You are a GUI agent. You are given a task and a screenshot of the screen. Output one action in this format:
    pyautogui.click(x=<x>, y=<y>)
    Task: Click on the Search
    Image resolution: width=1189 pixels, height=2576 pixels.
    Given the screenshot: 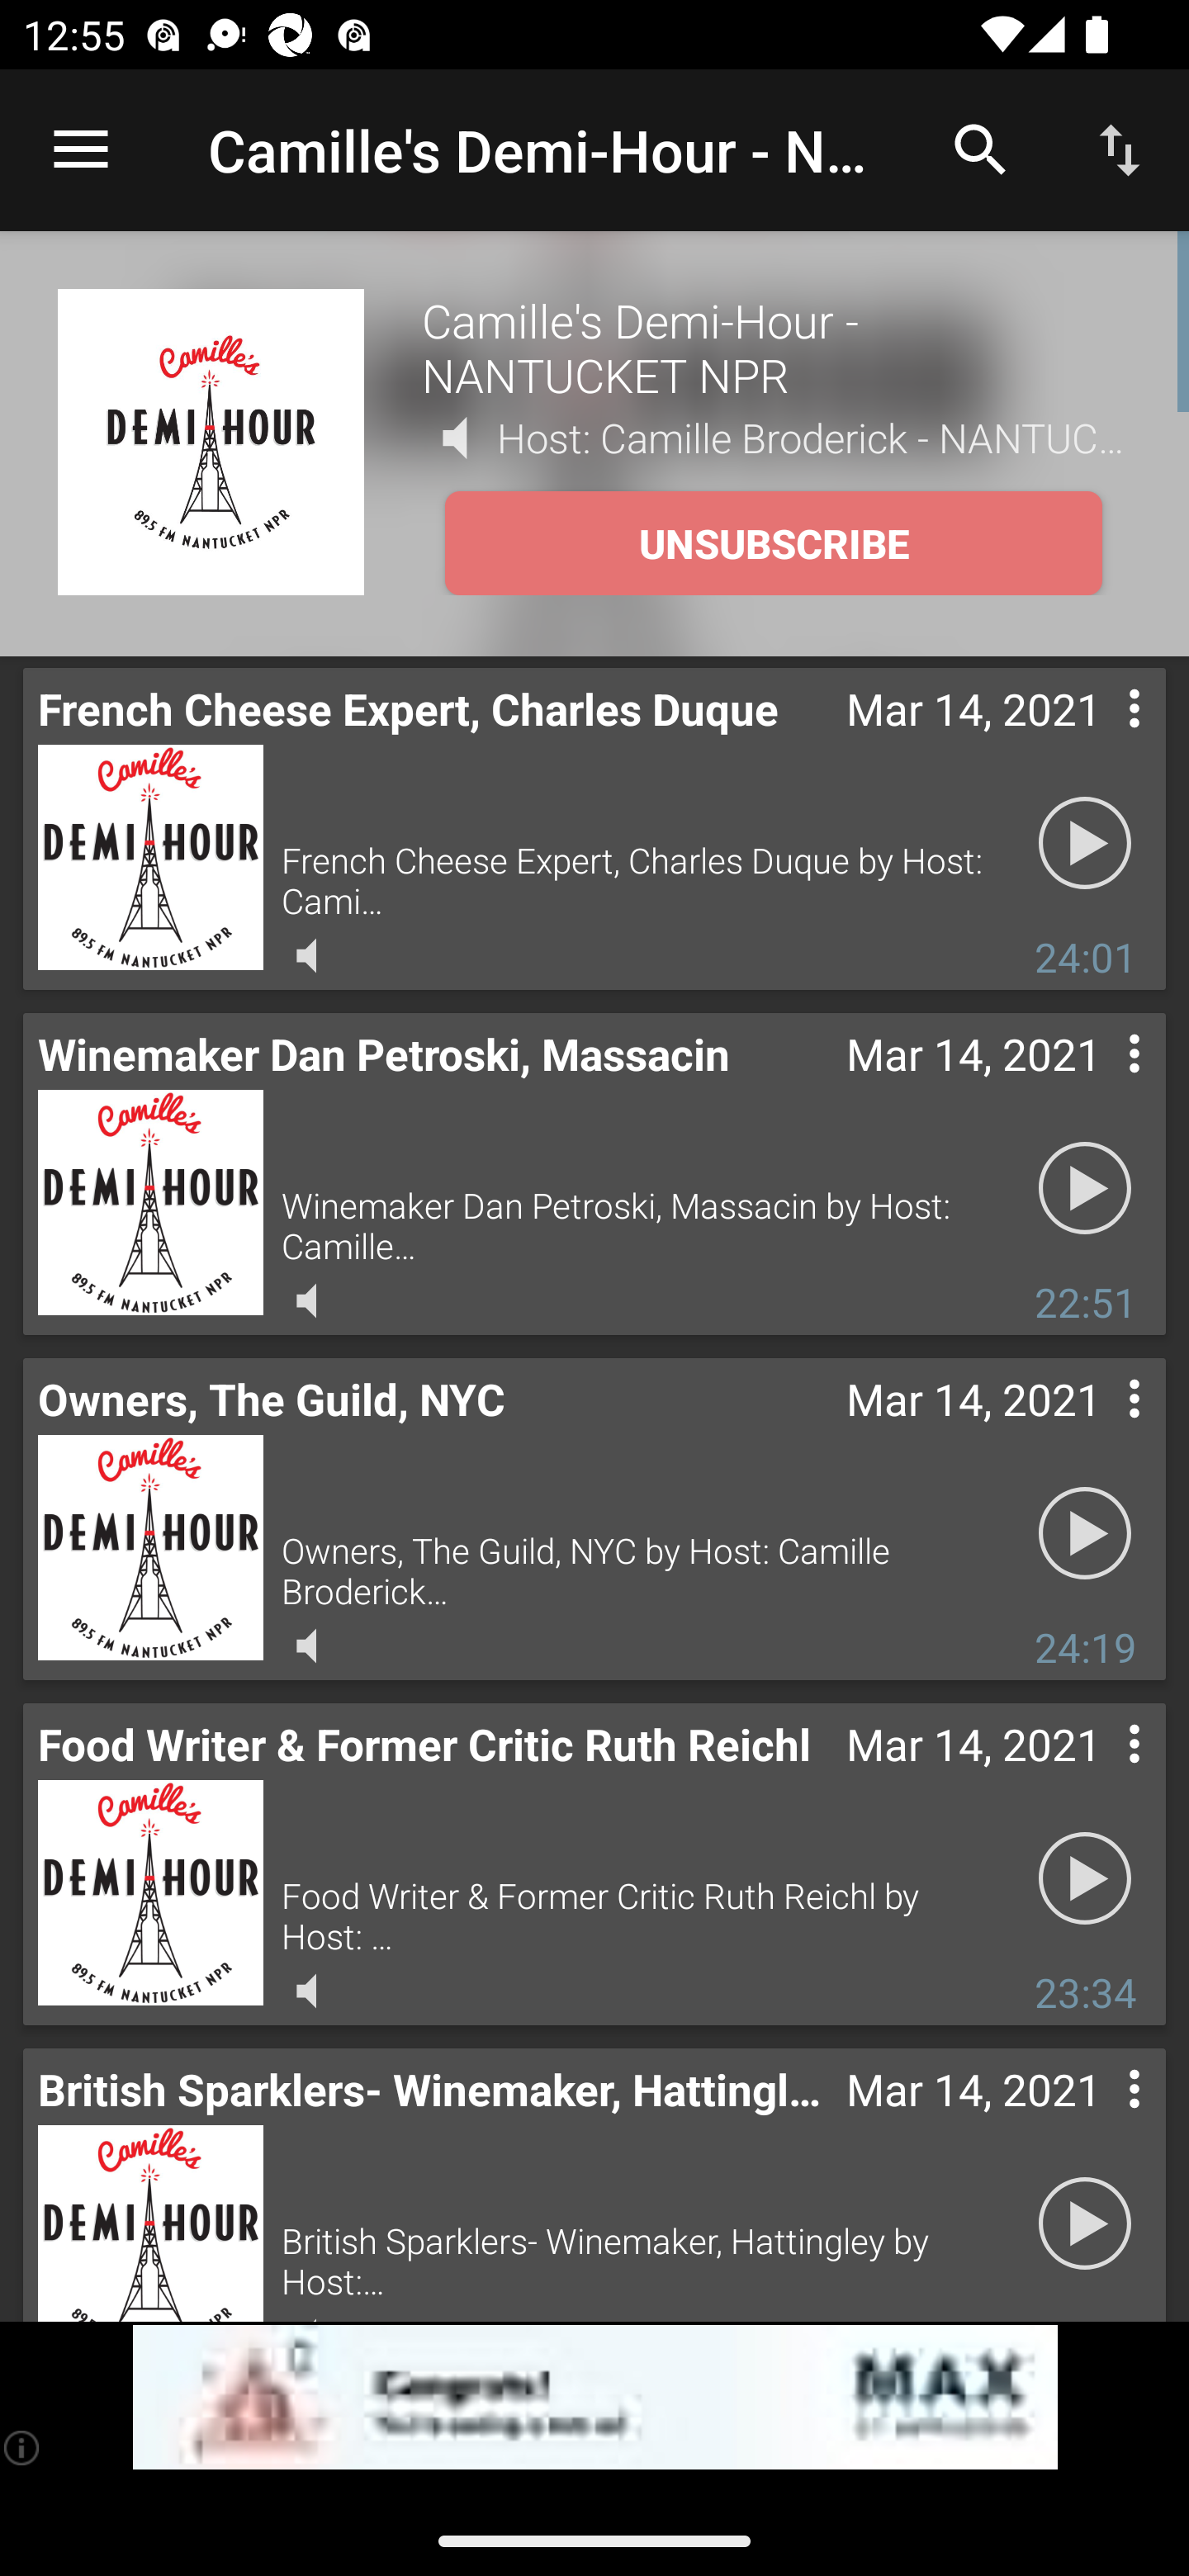 What is the action you would take?
    pyautogui.click(x=981, y=149)
    